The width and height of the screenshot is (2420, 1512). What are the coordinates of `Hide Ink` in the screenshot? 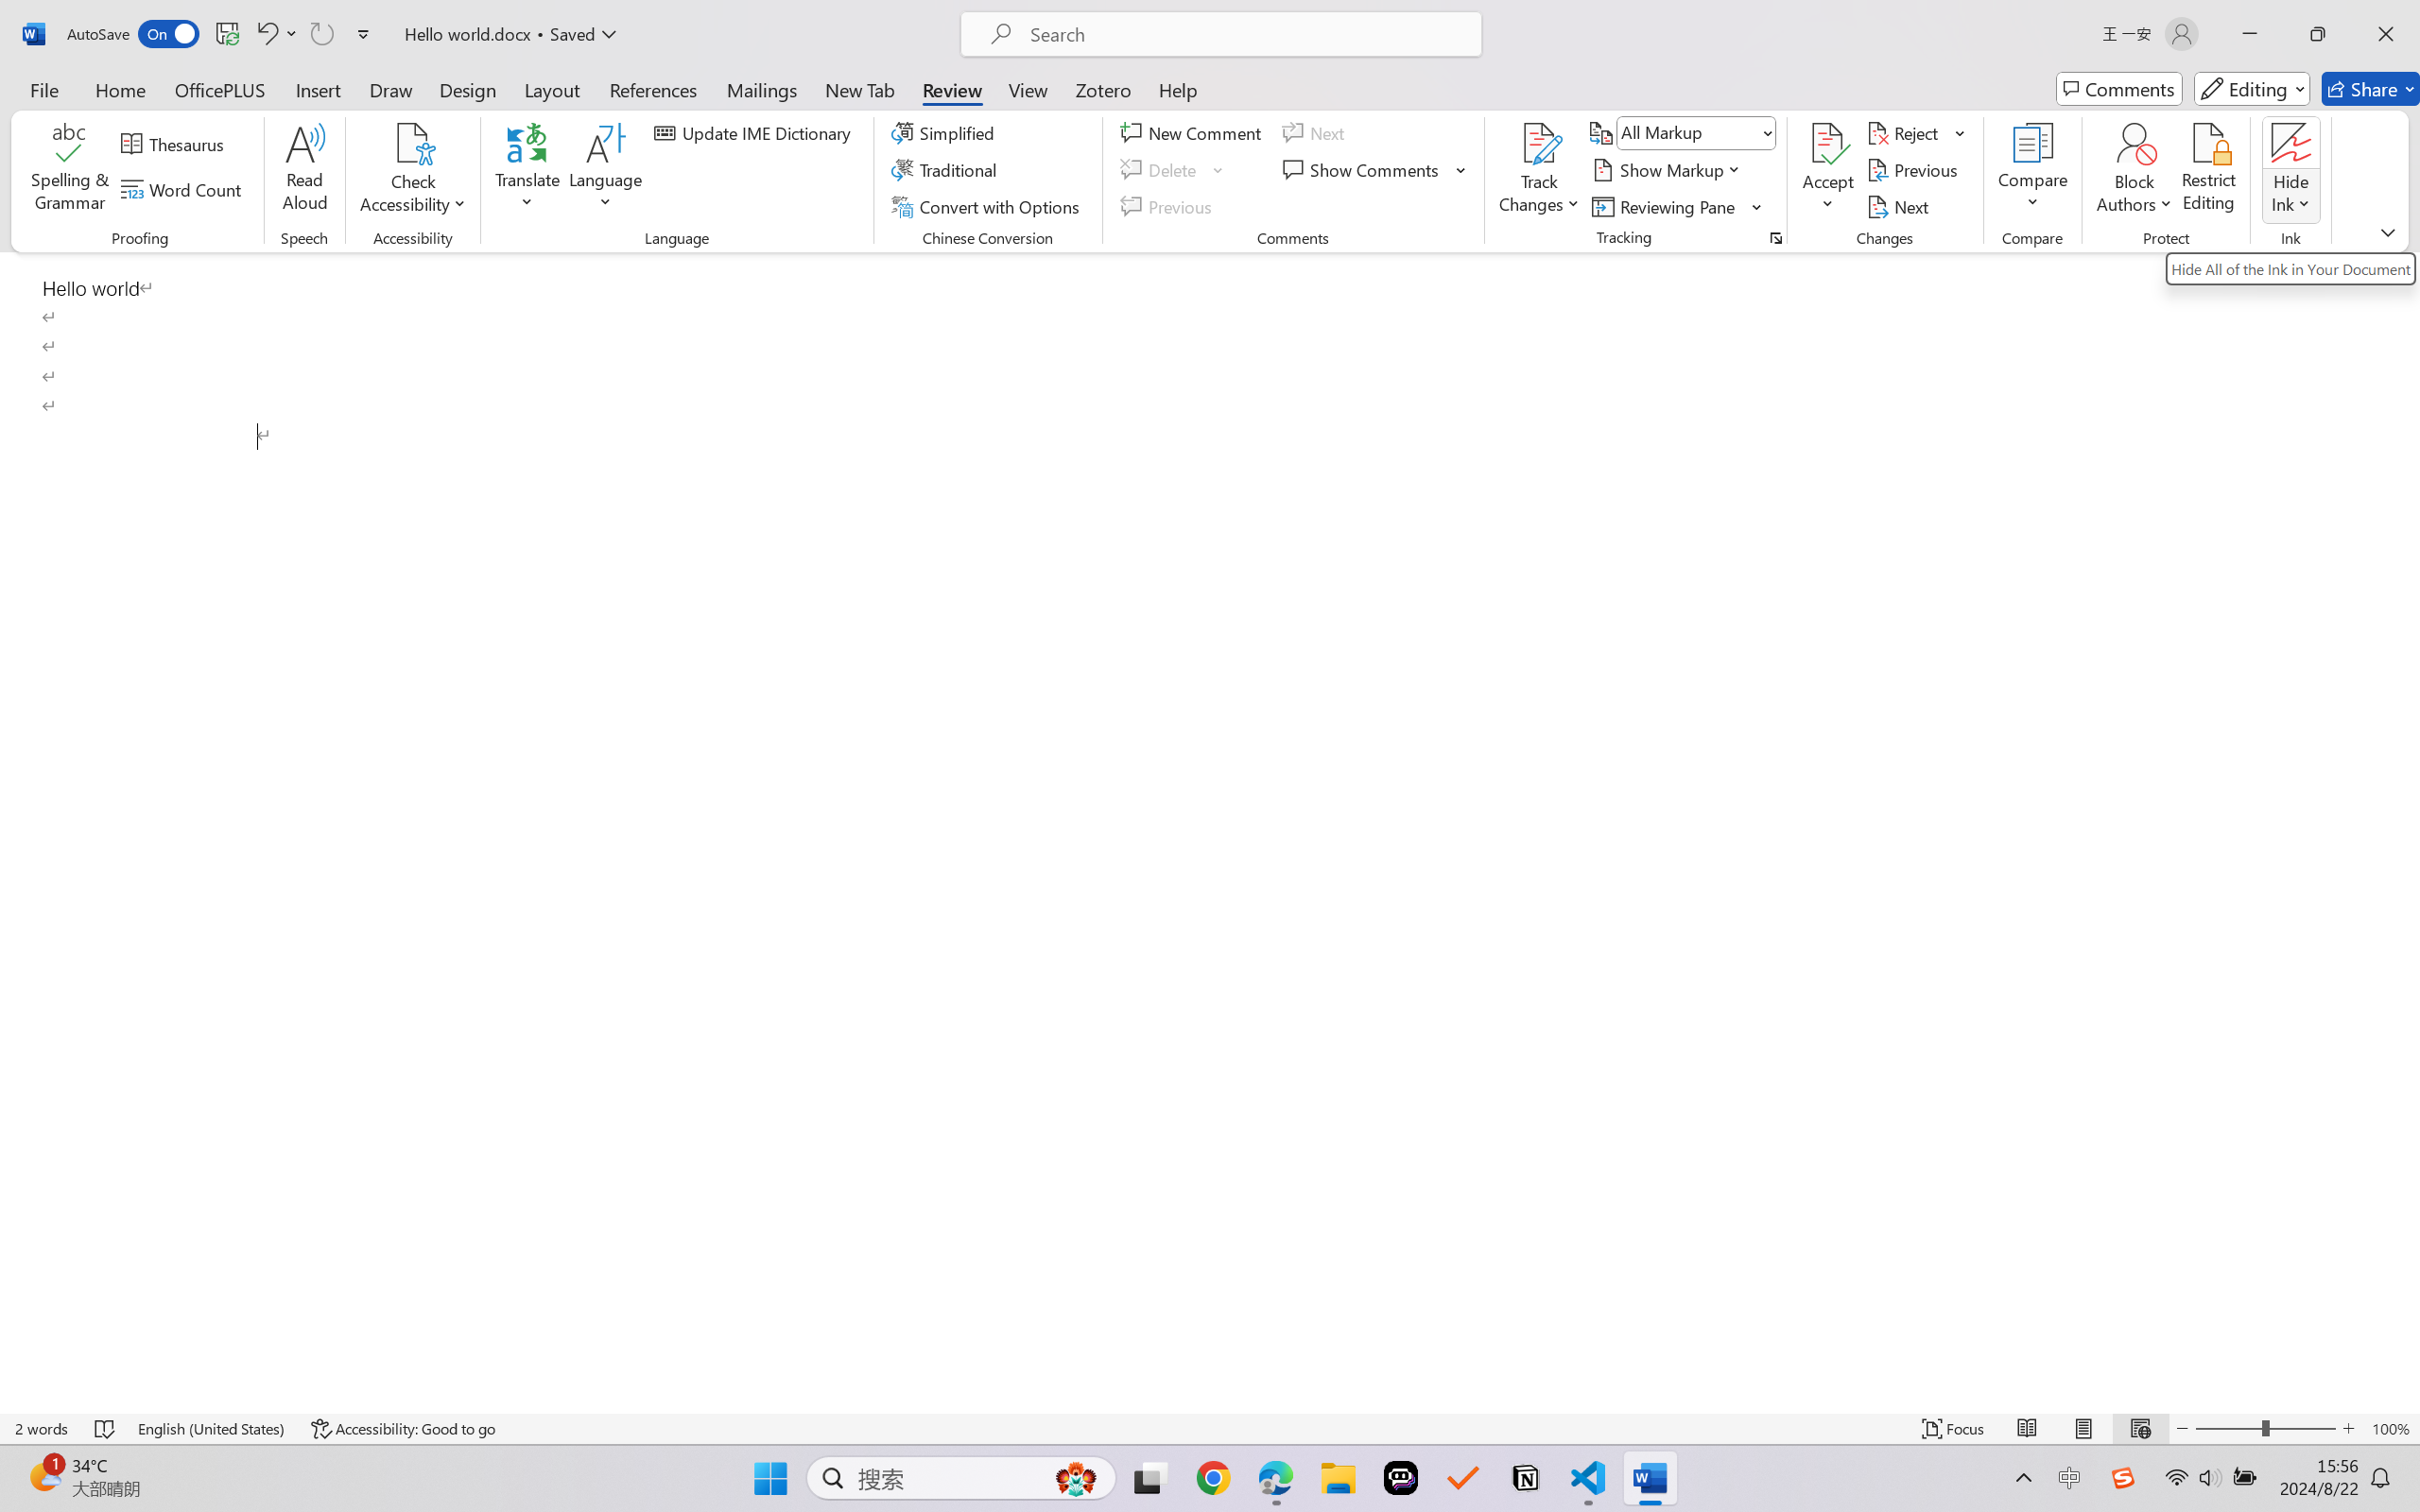 It's located at (2291, 143).